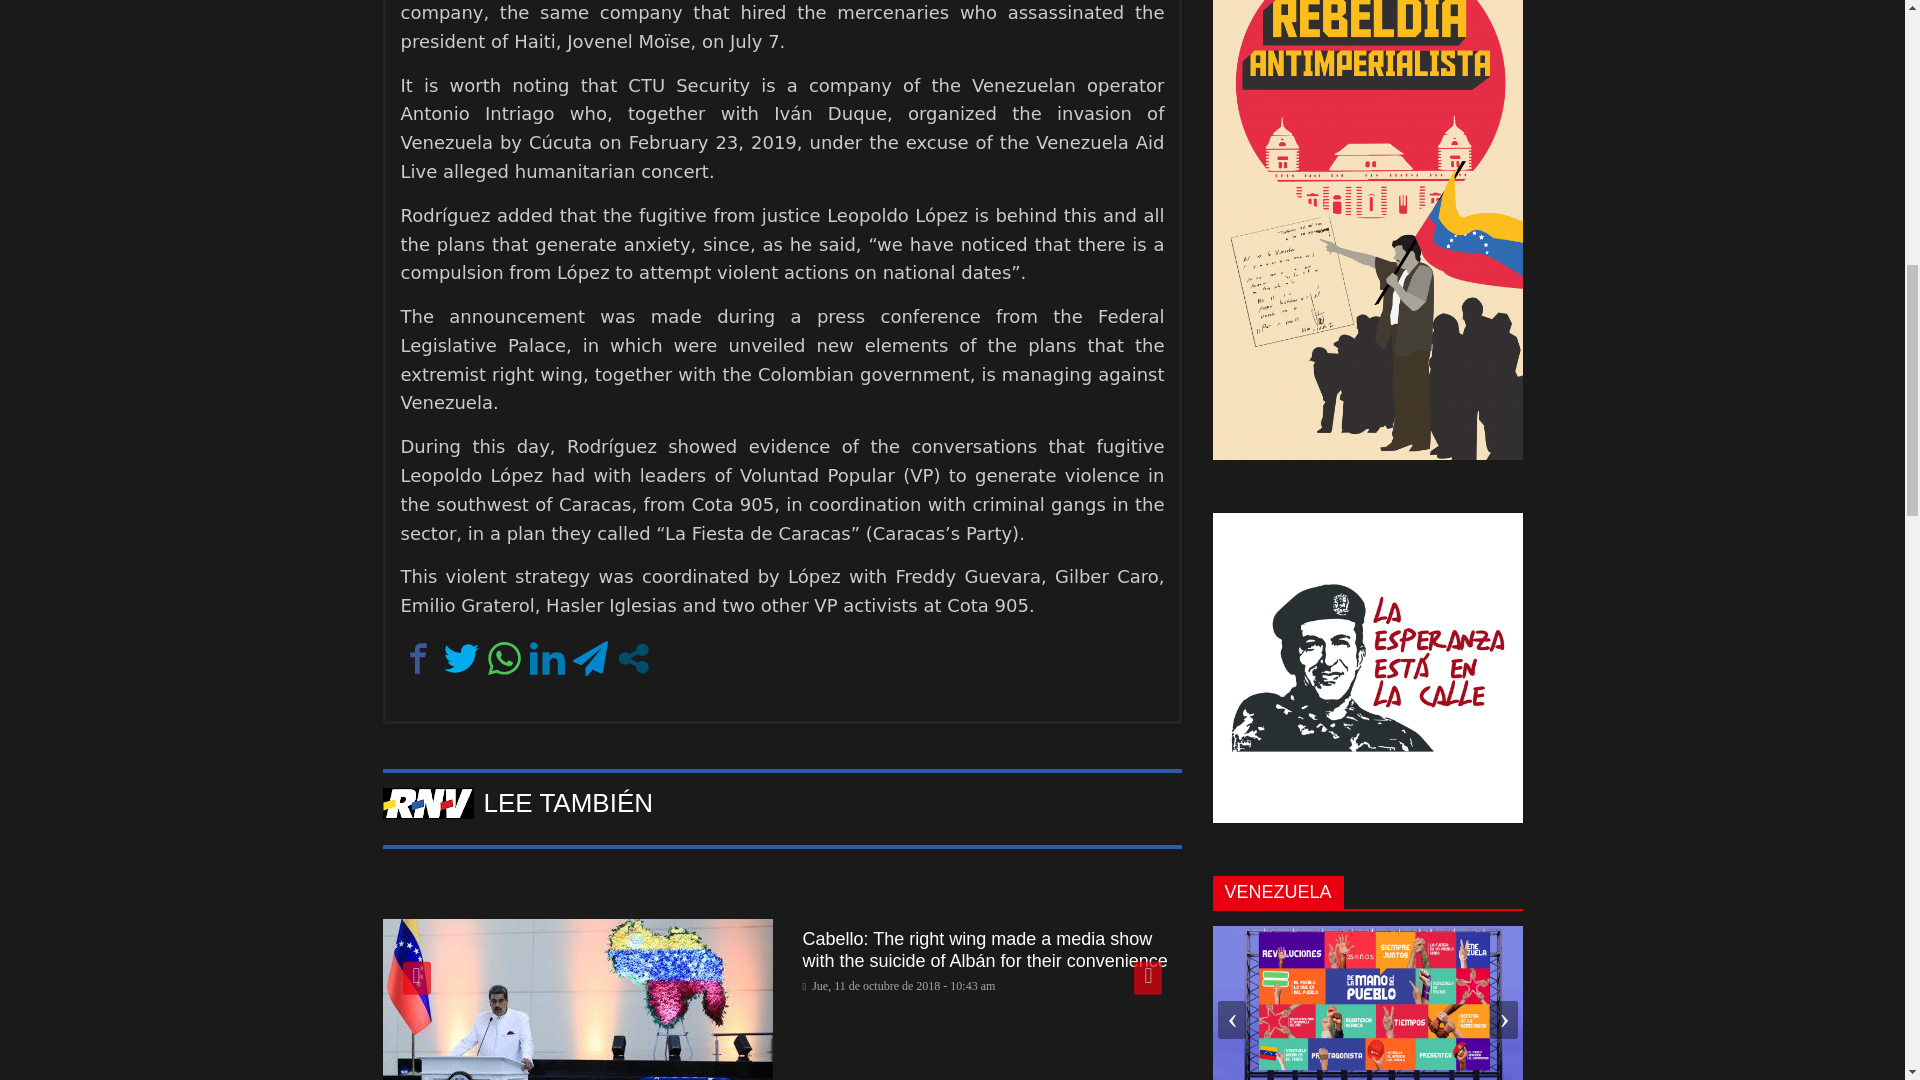  Describe the element at coordinates (427, 803) in the screenshot. I see `RNV` at that location.